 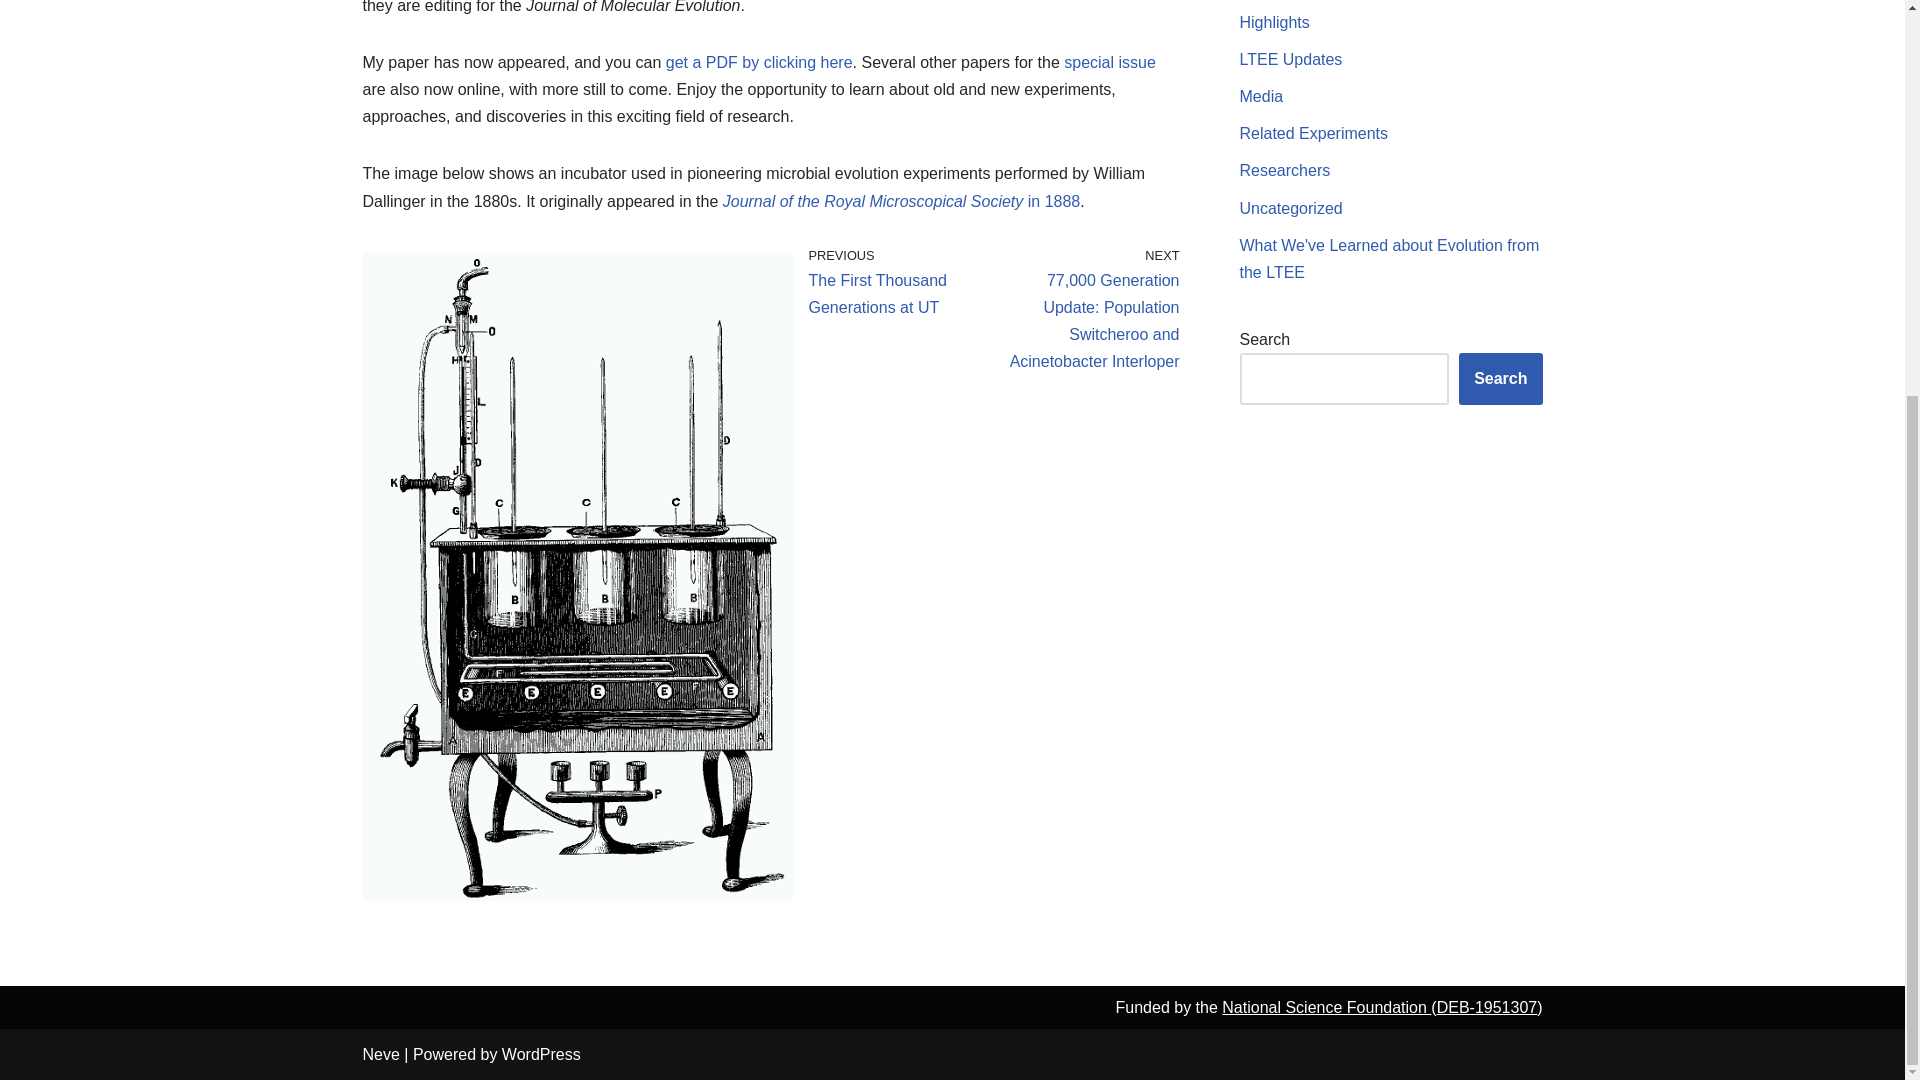 What do you see at coordinates (759, 62) in the screenshot?
I see `get a PDF by clicking here` at bounding box center [759, 62].